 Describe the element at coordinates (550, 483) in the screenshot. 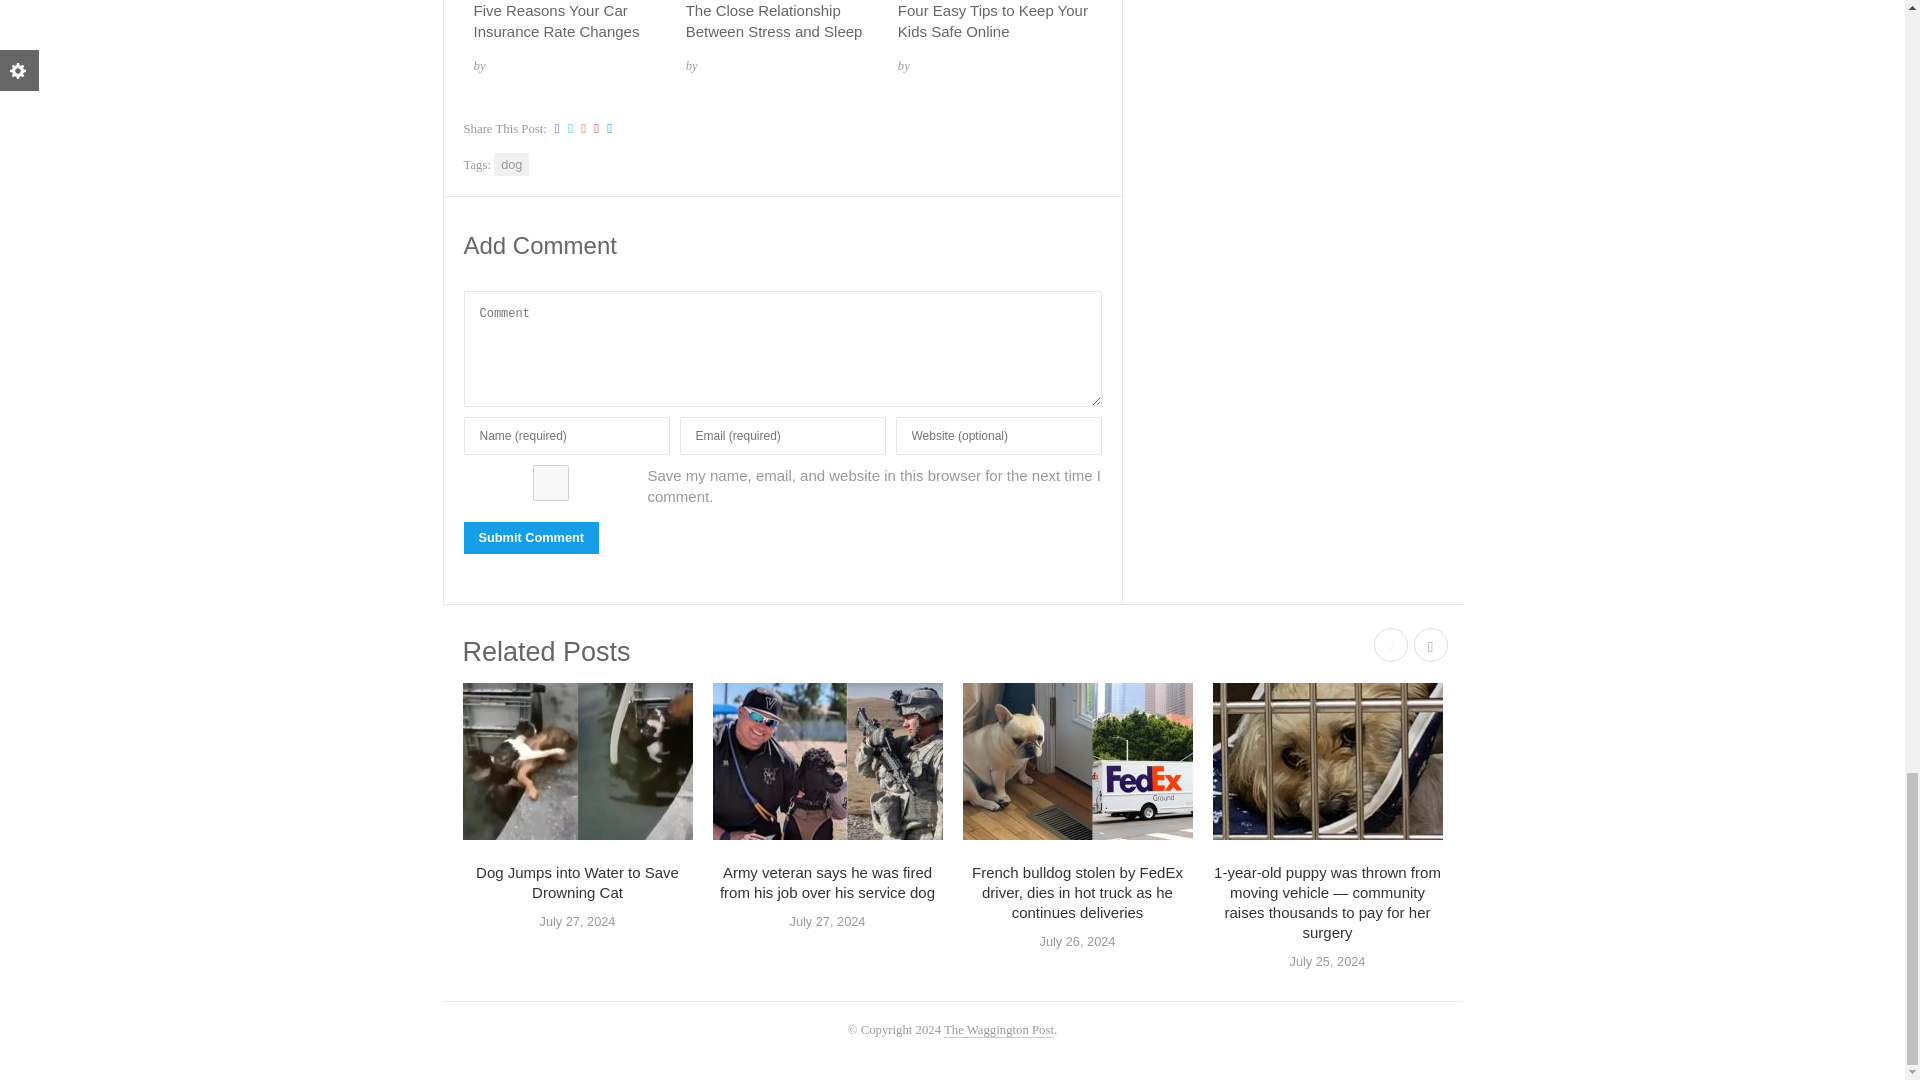

I see `yes` at that location.